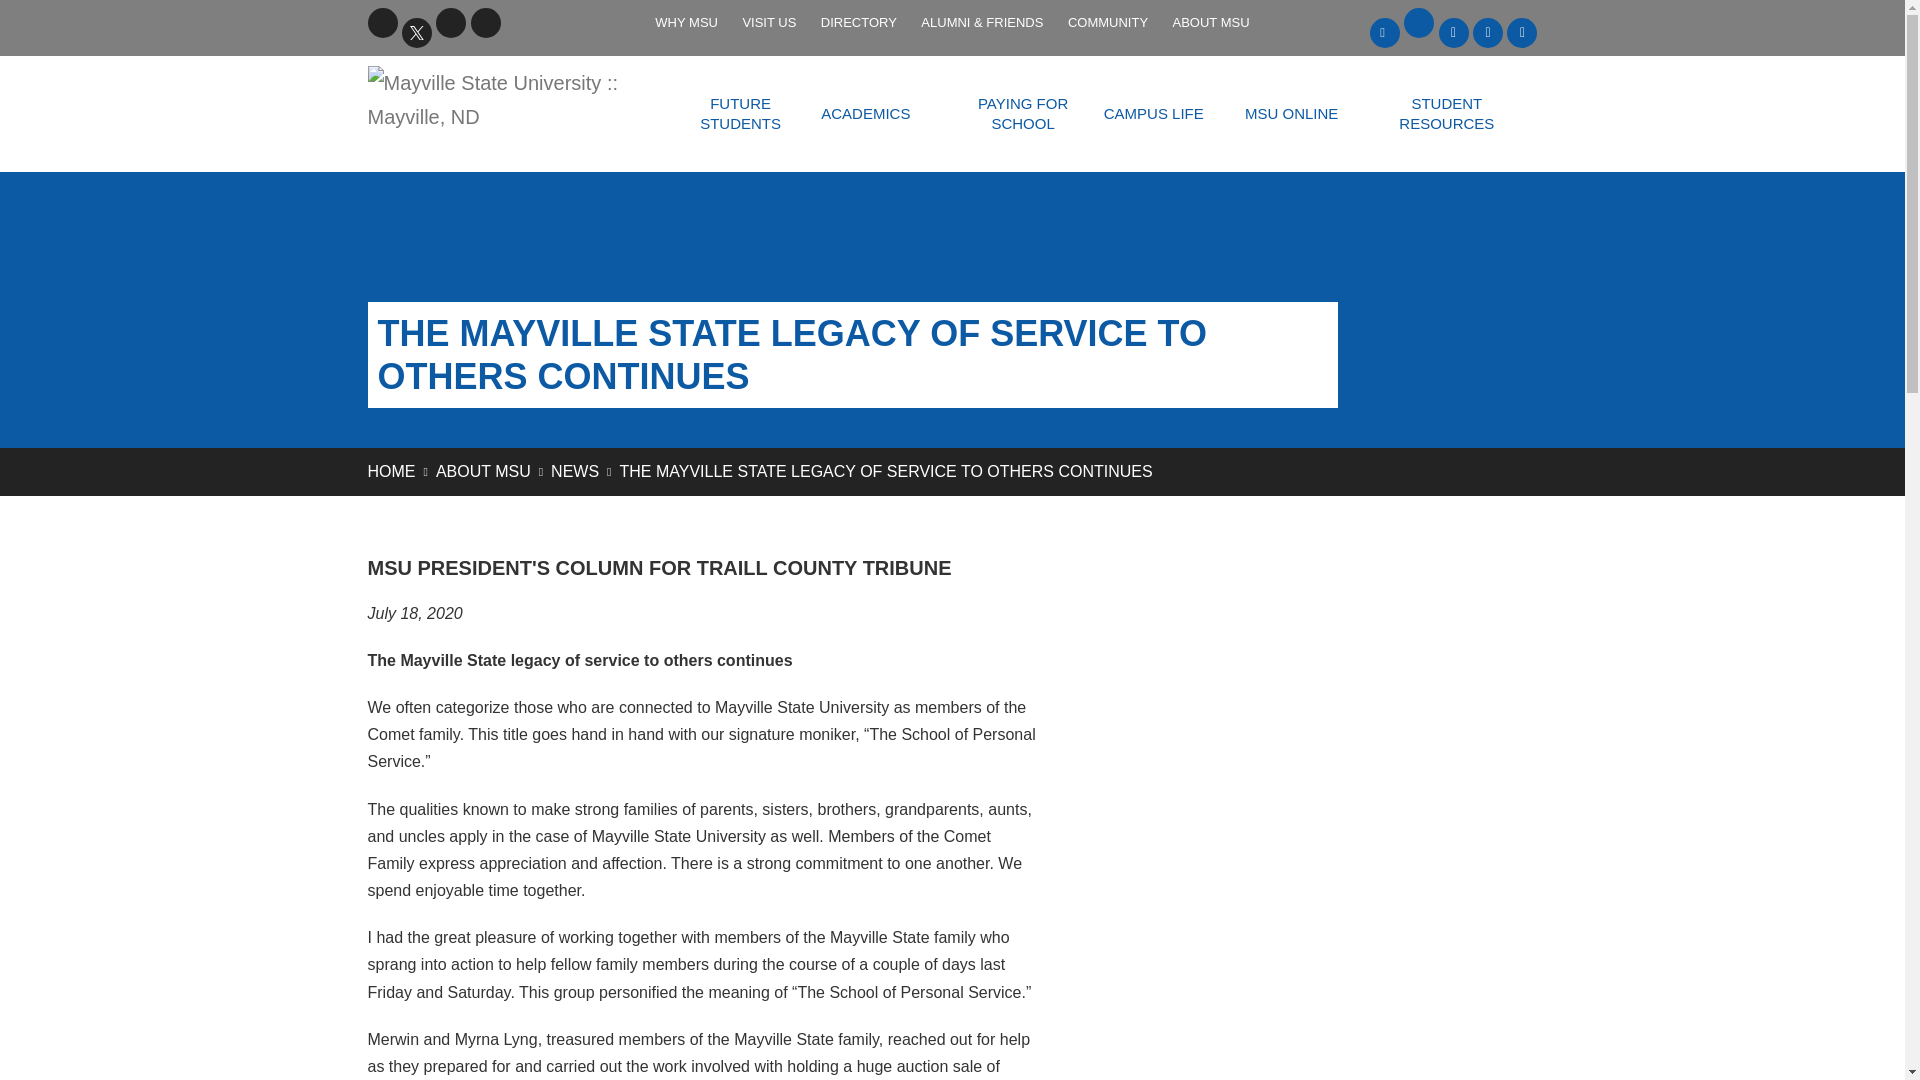 The width and height of the screenshot is (1920, 1080). What do you see at coordinates (509, 100) in the screenshot?
I see `Mayville State University :: Mayville, ND` at bounding box center [509, 100].